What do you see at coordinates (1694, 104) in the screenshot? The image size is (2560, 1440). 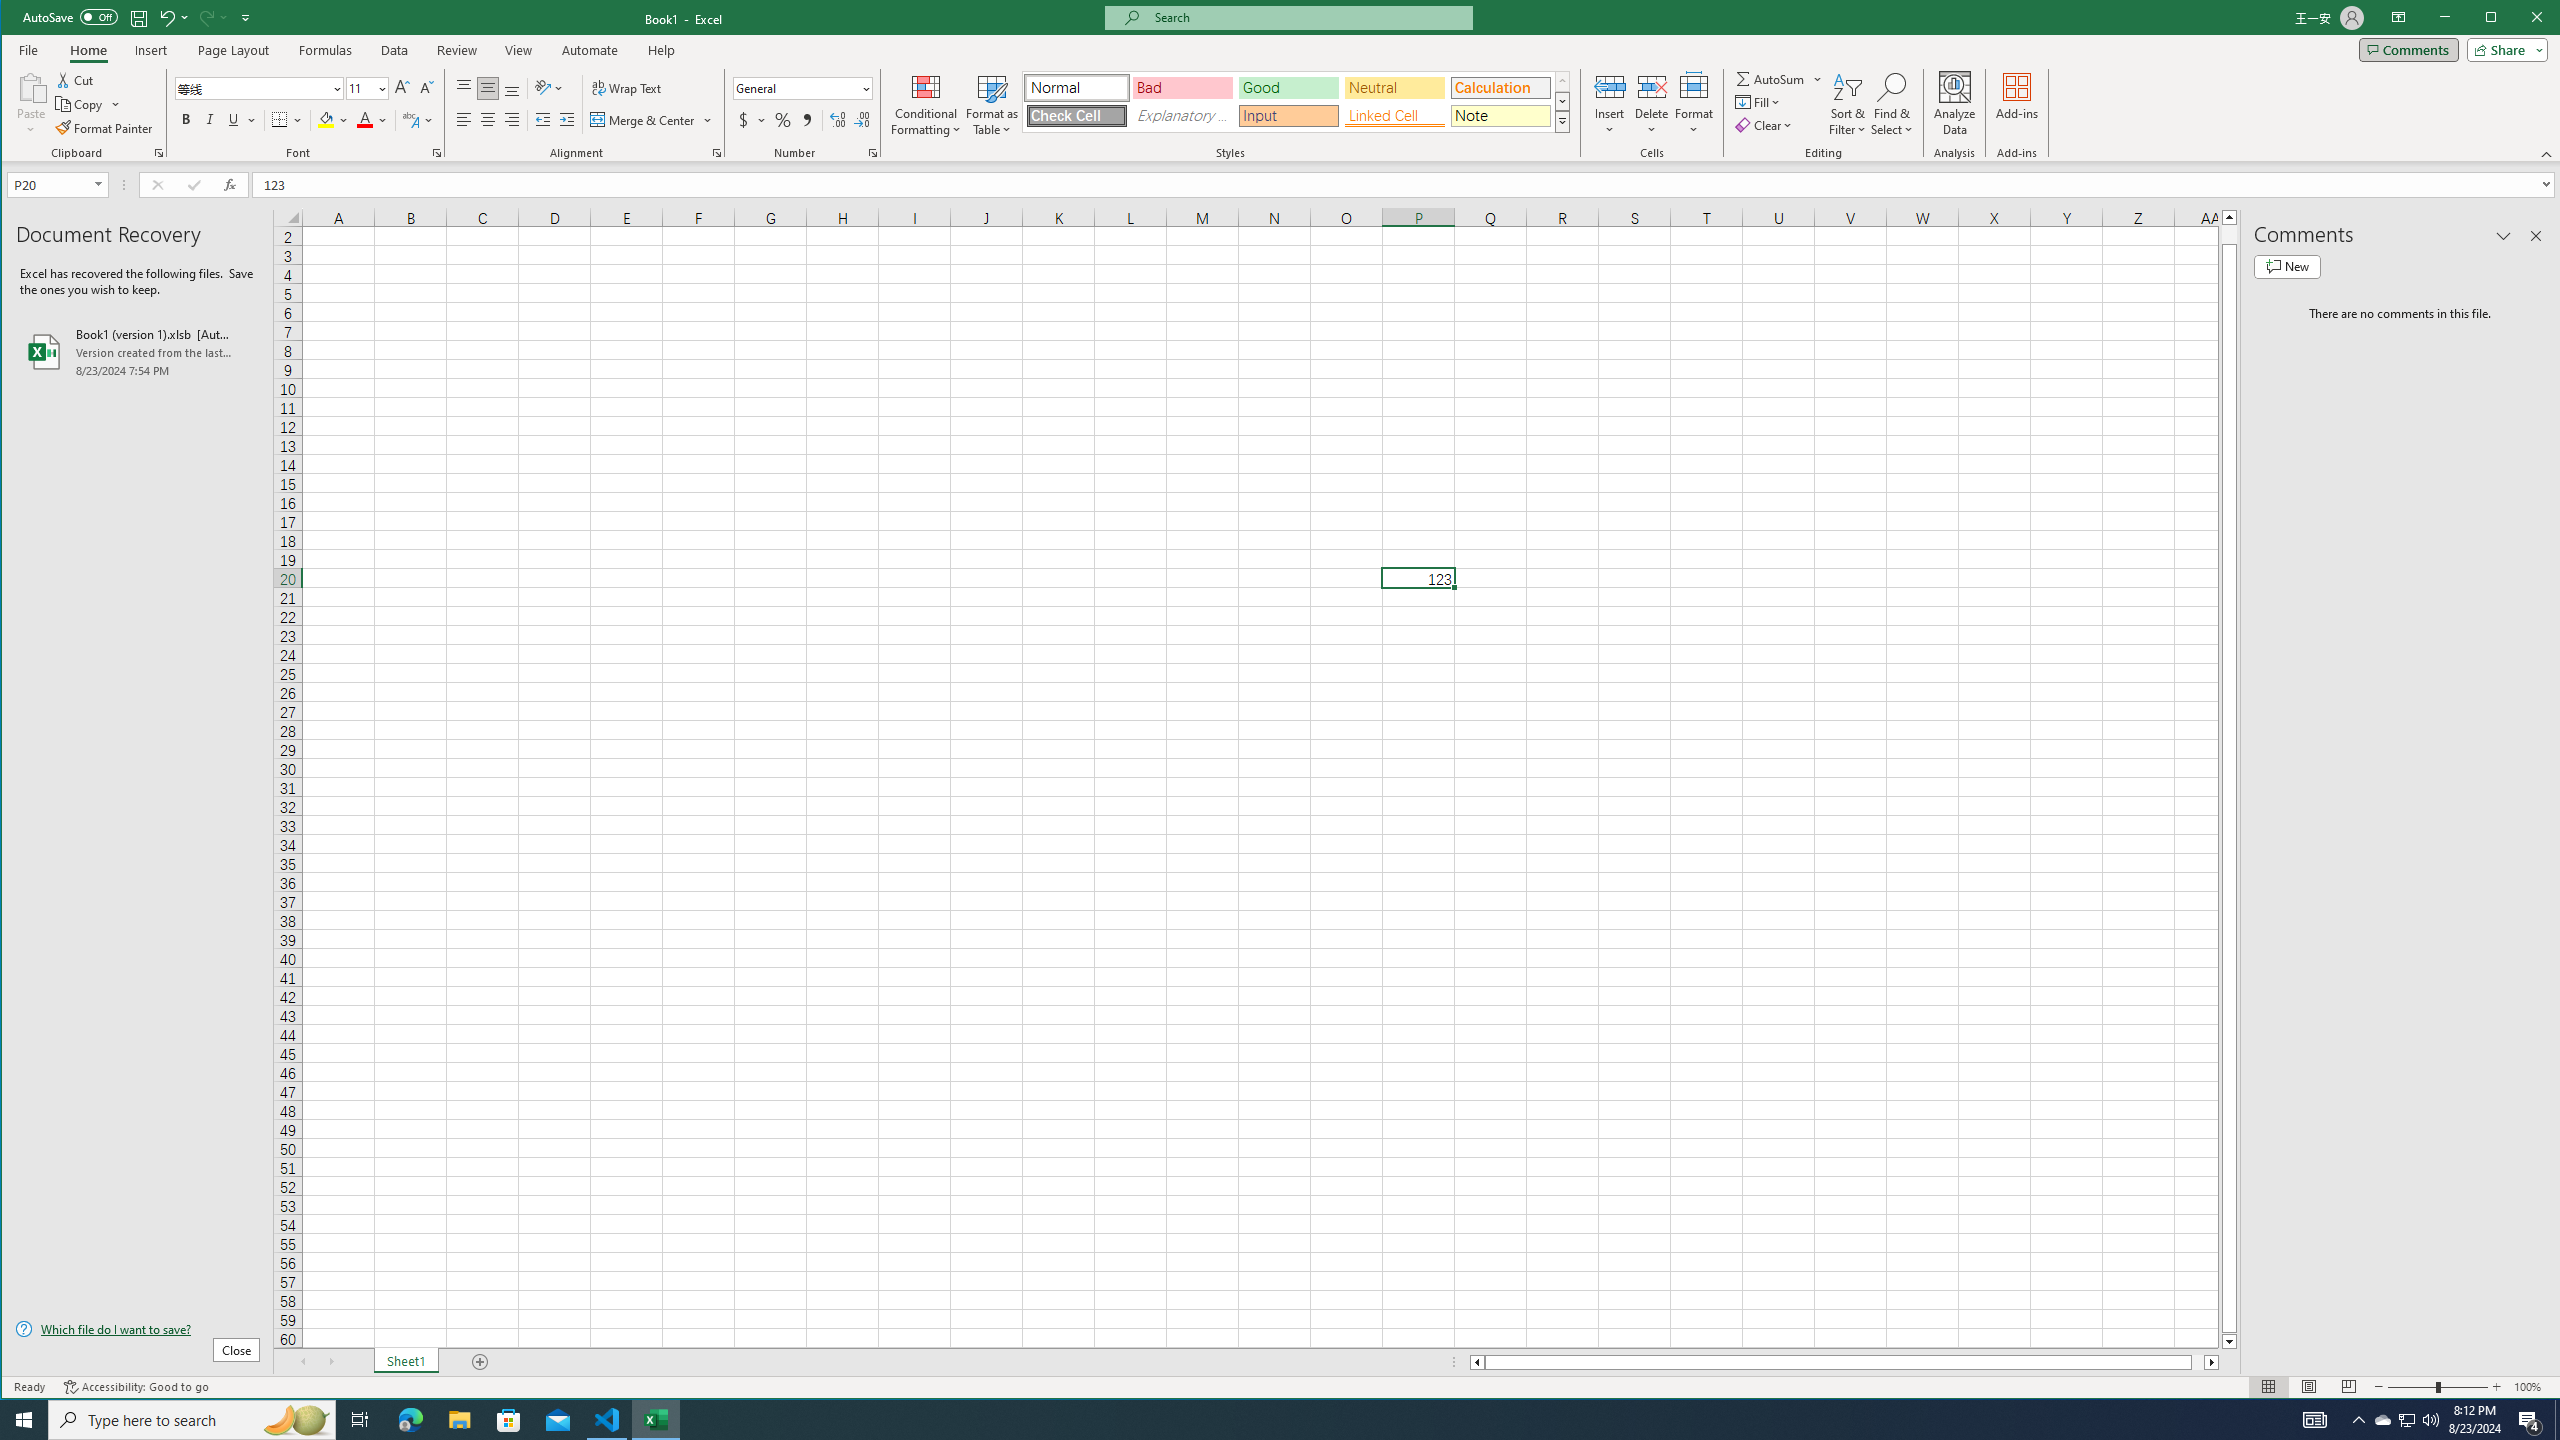 I see `Format` at bounding box center [1694, 104].